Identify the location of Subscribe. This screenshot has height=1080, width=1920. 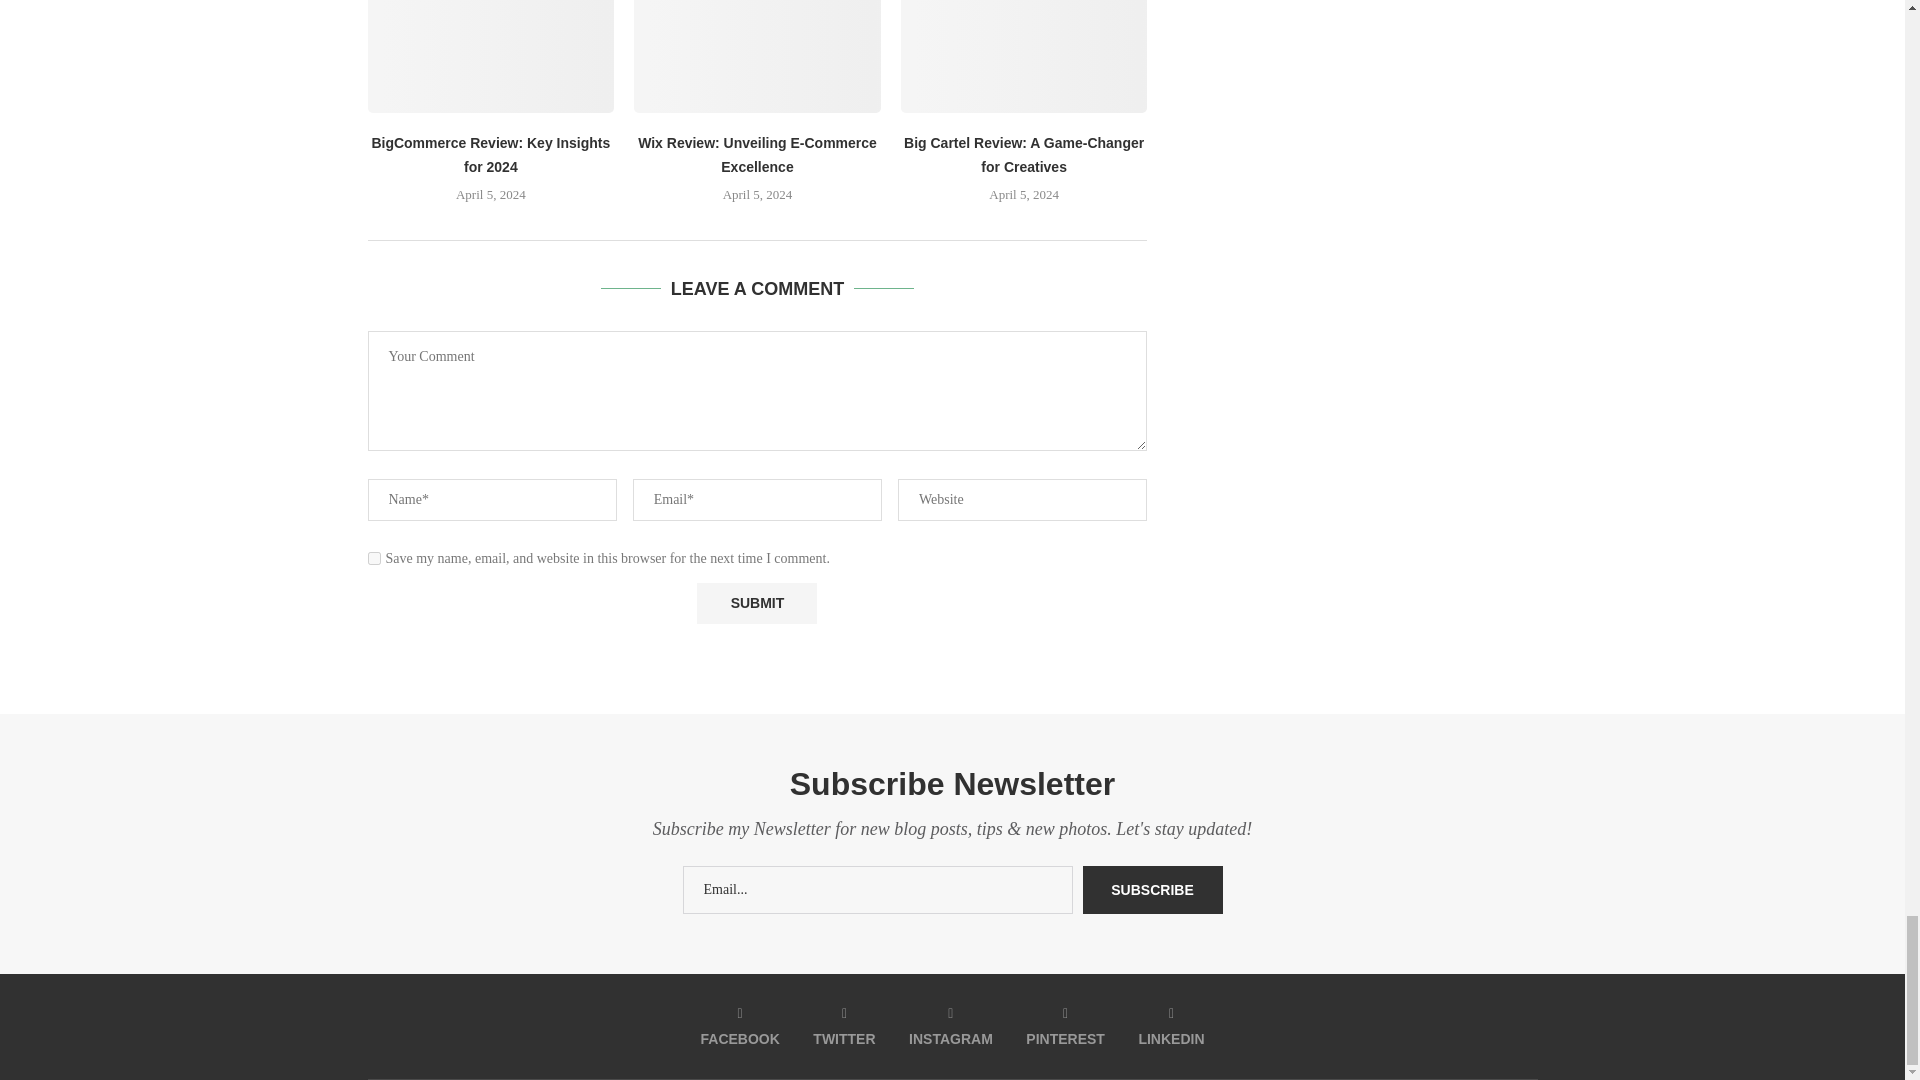
(1152, 890).